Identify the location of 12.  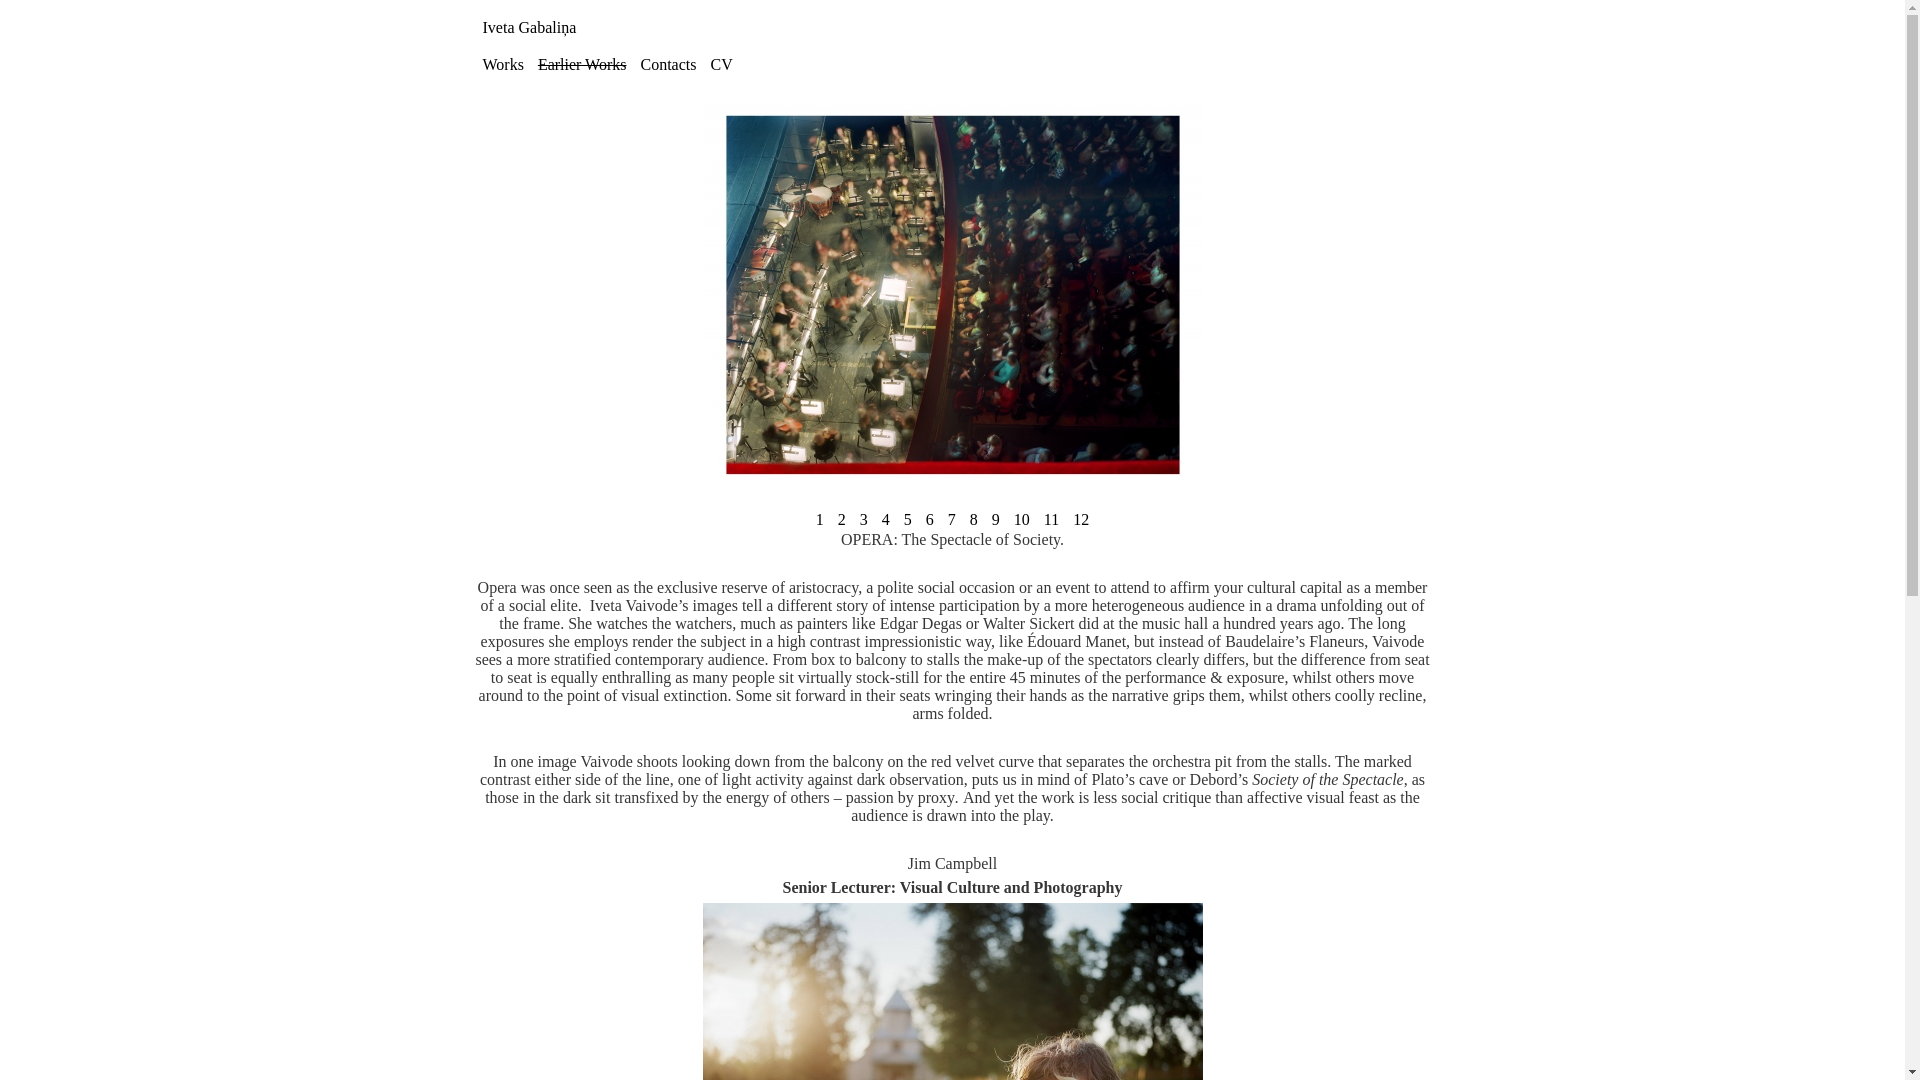
(1080, 519).